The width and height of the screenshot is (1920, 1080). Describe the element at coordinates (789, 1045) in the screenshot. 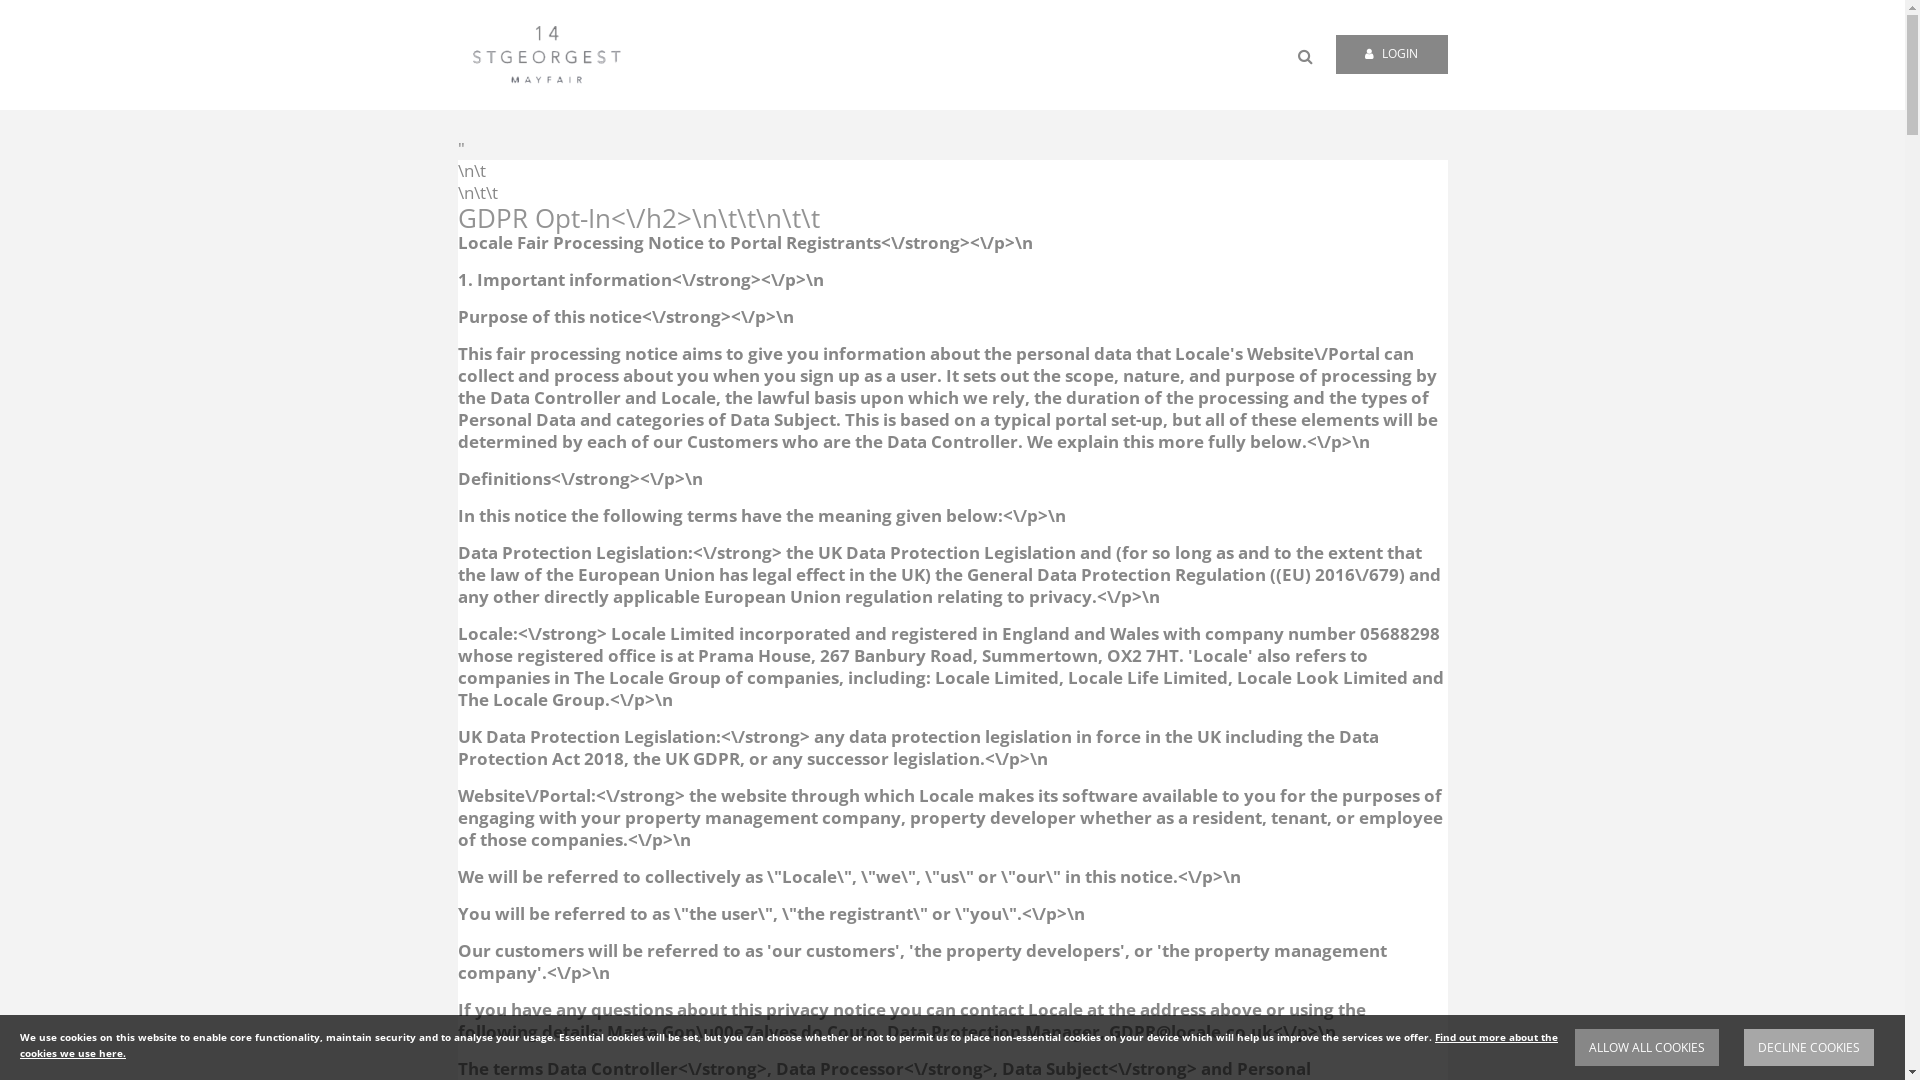

I see `Find out more about the cookies we use here.` at that location.